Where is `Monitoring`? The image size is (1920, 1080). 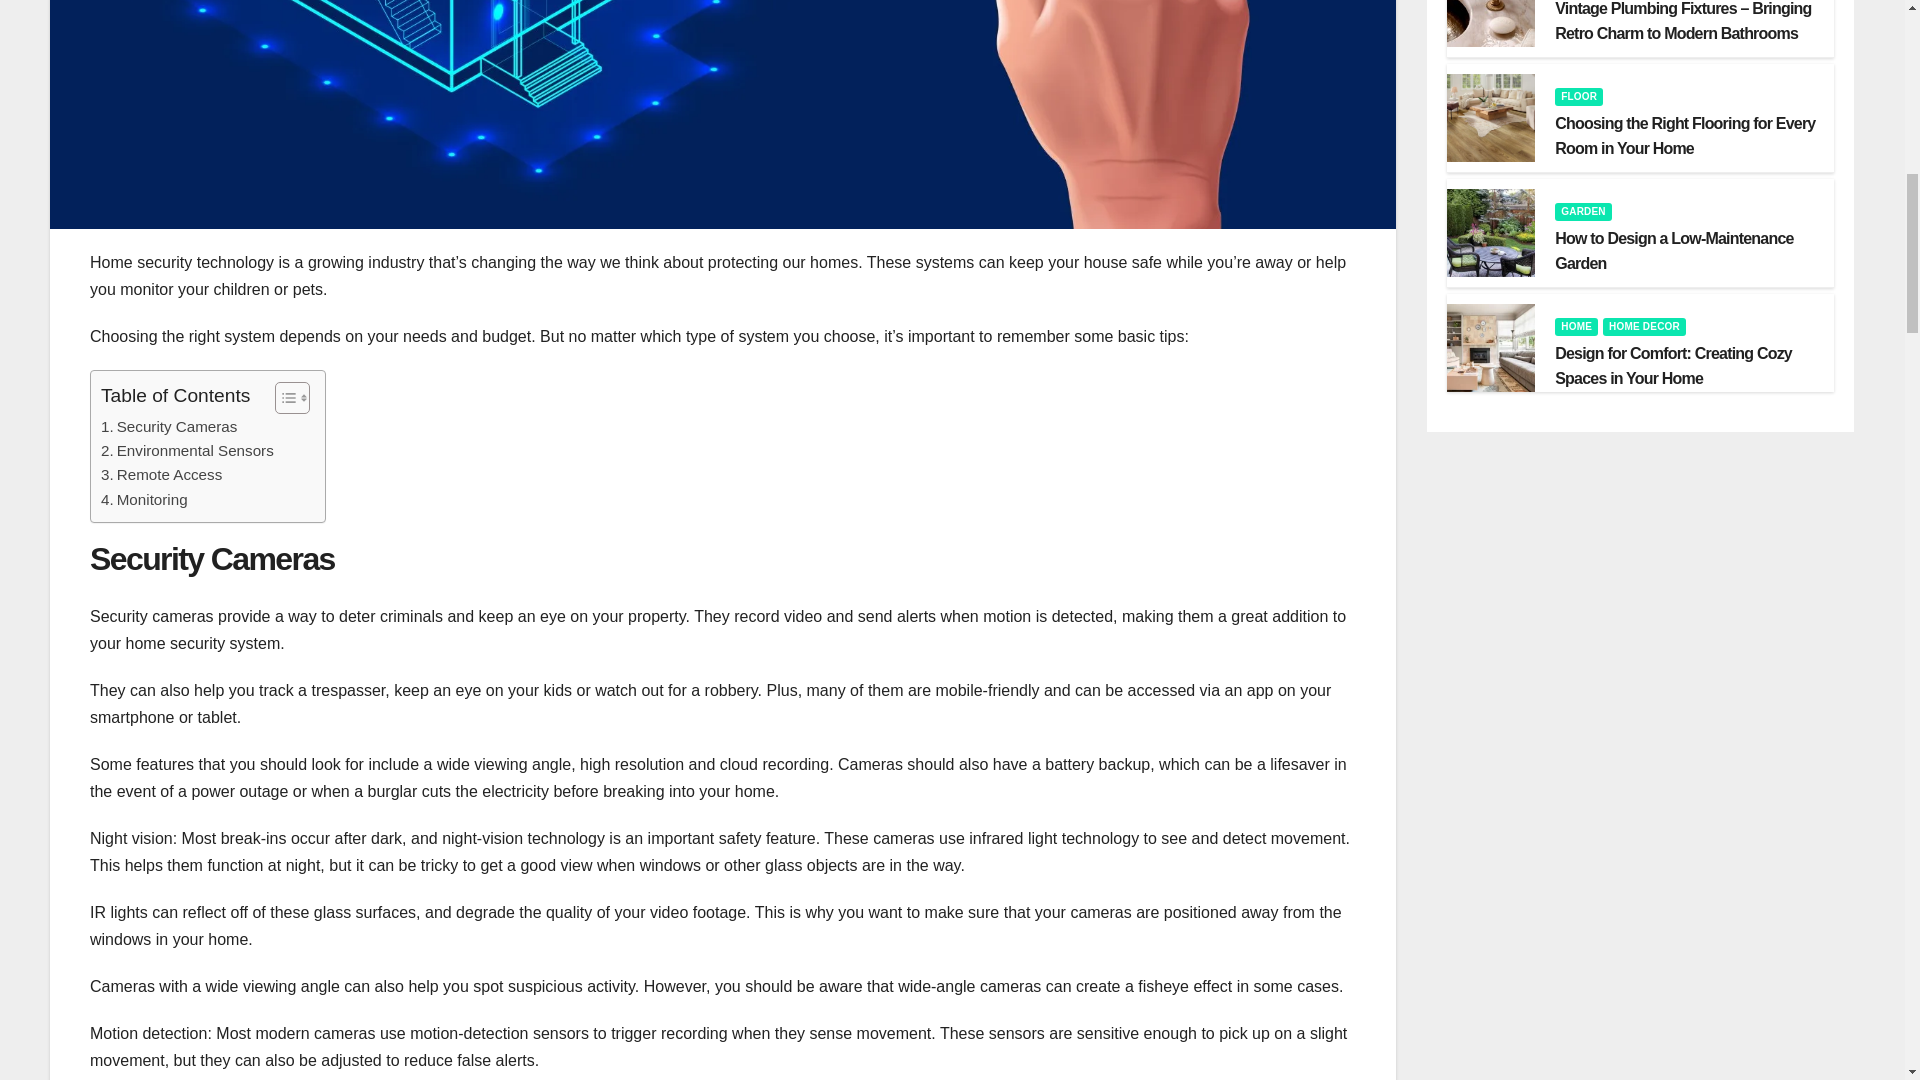
Monitoring is located at coordinates (144, 500).